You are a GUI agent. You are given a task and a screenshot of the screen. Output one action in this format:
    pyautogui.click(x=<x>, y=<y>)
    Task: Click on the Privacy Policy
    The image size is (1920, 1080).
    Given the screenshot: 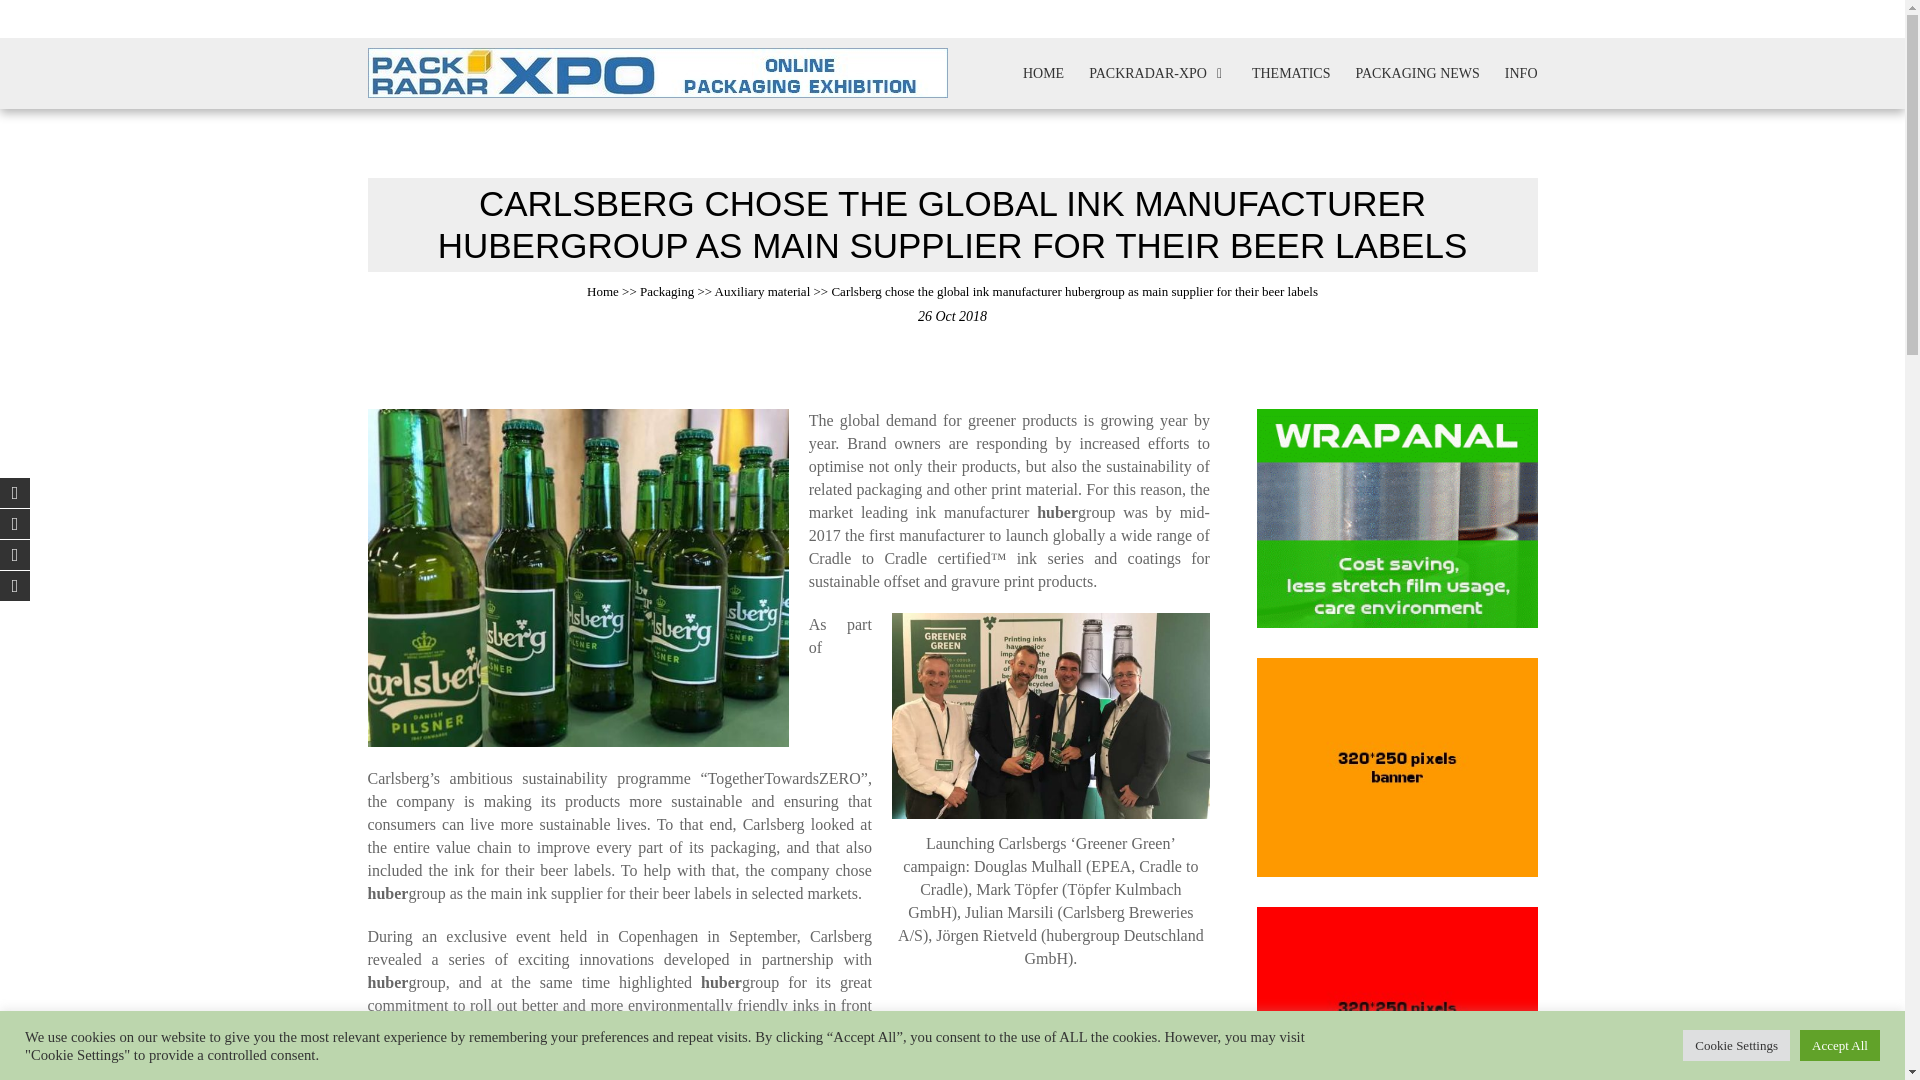 What is the action you would take?
    pyautogui.click(x=1244, y=18)
    